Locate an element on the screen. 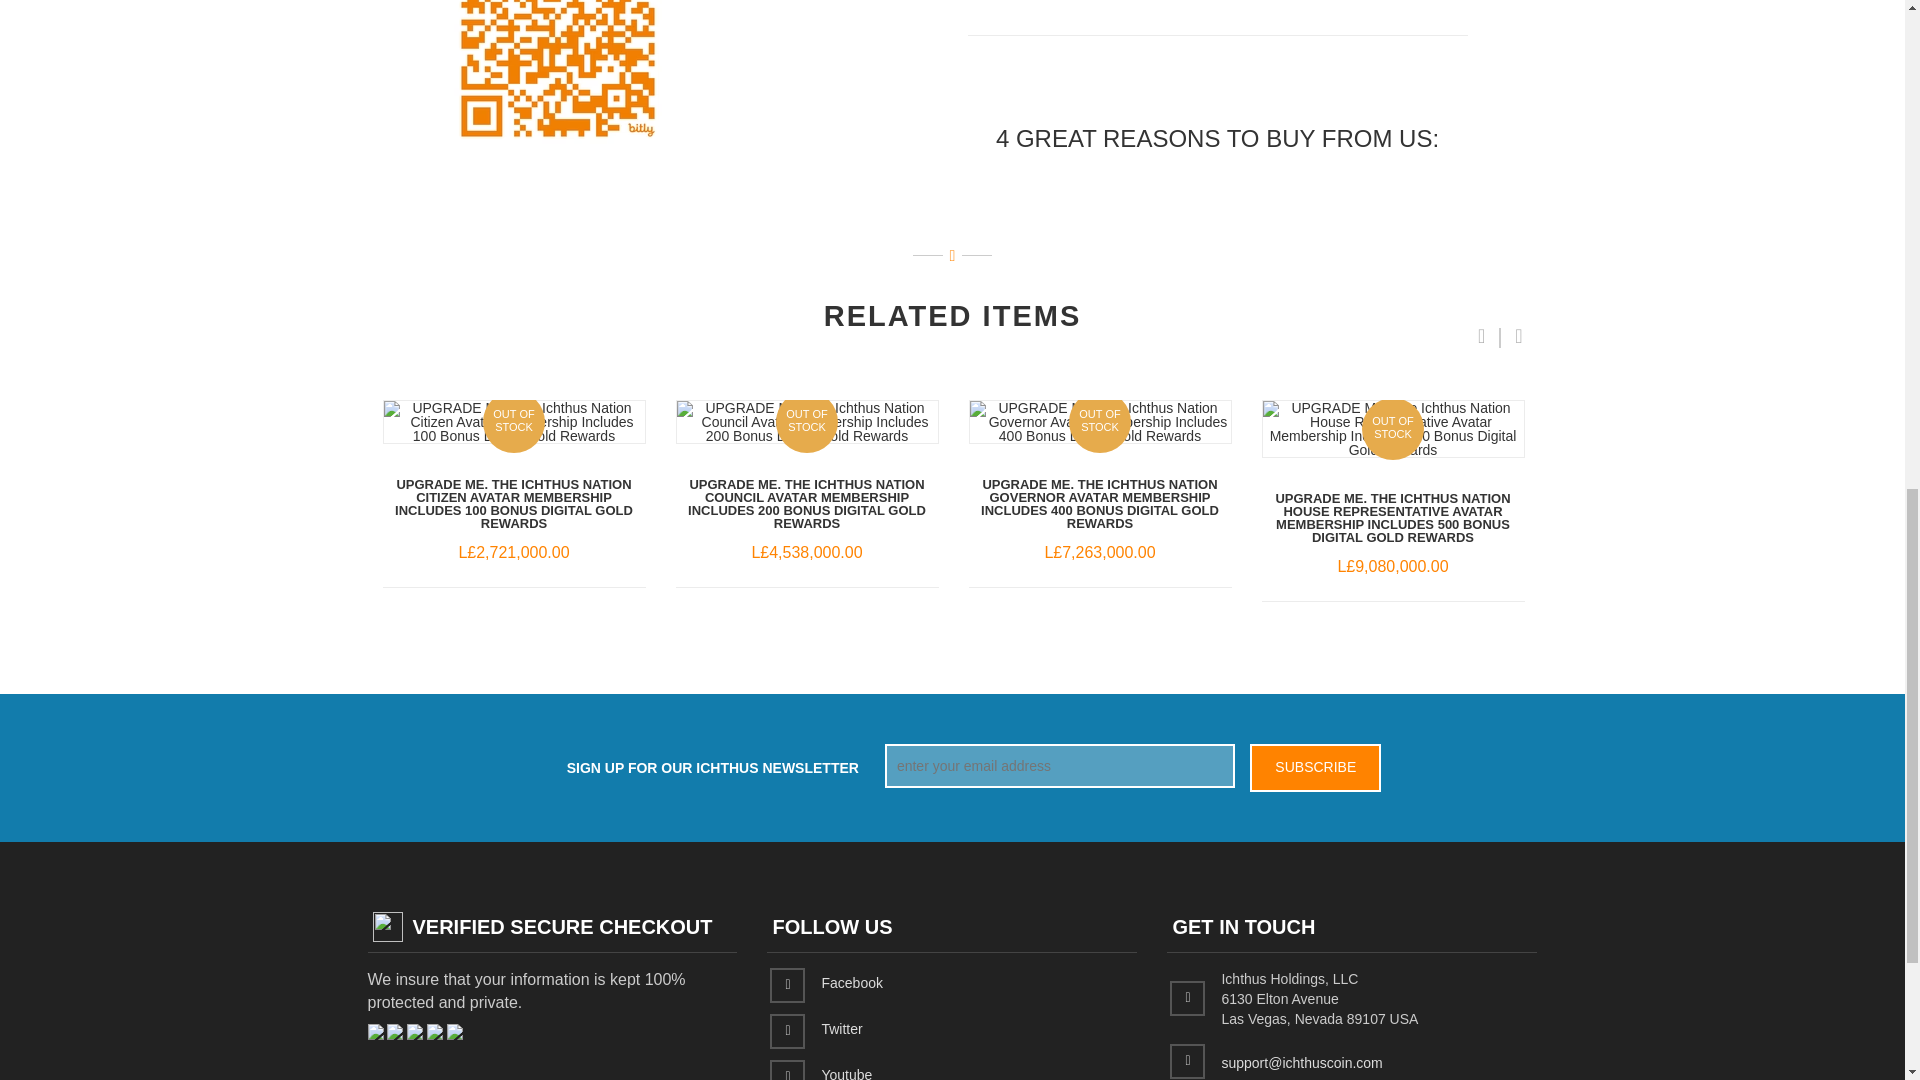 The image size is (1920, 1080). Youtube is located at coordinates (846, 1072).